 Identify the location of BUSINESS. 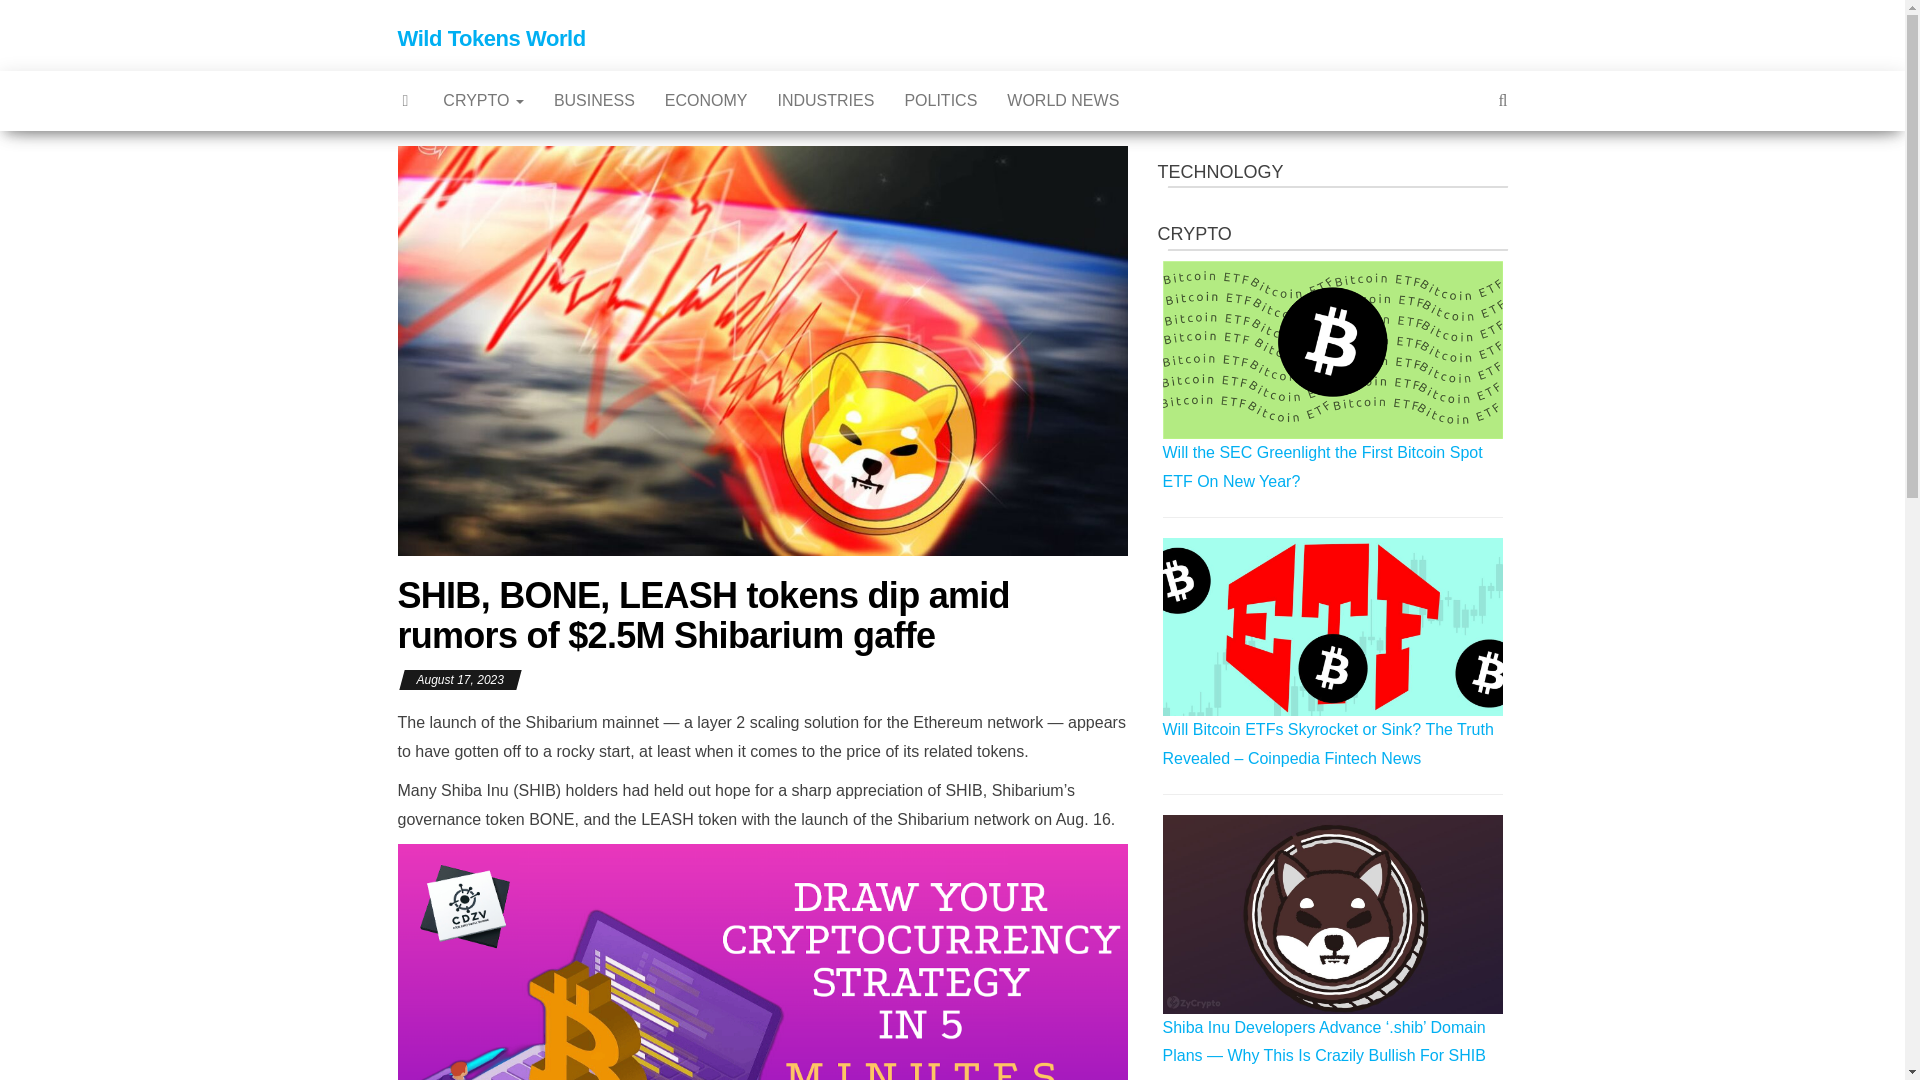
(594, 100).